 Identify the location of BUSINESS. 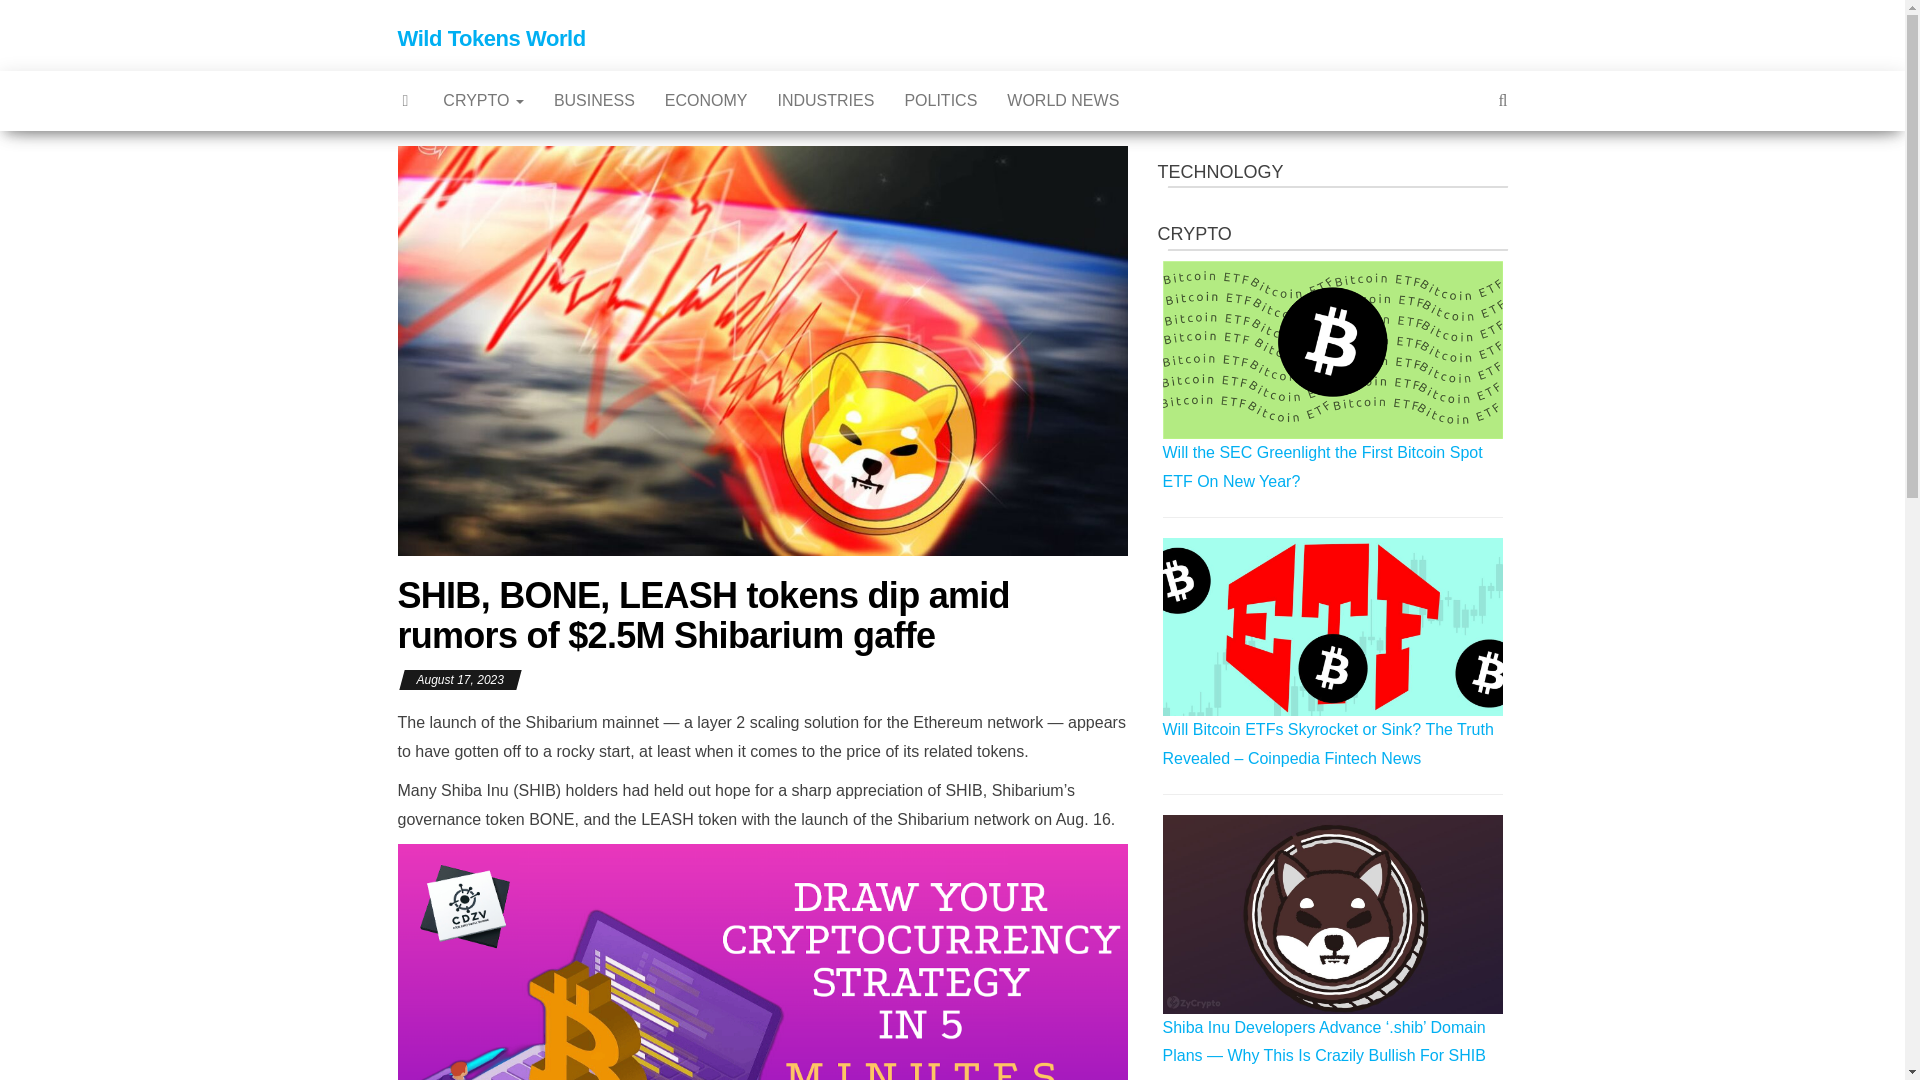
(594, 100).